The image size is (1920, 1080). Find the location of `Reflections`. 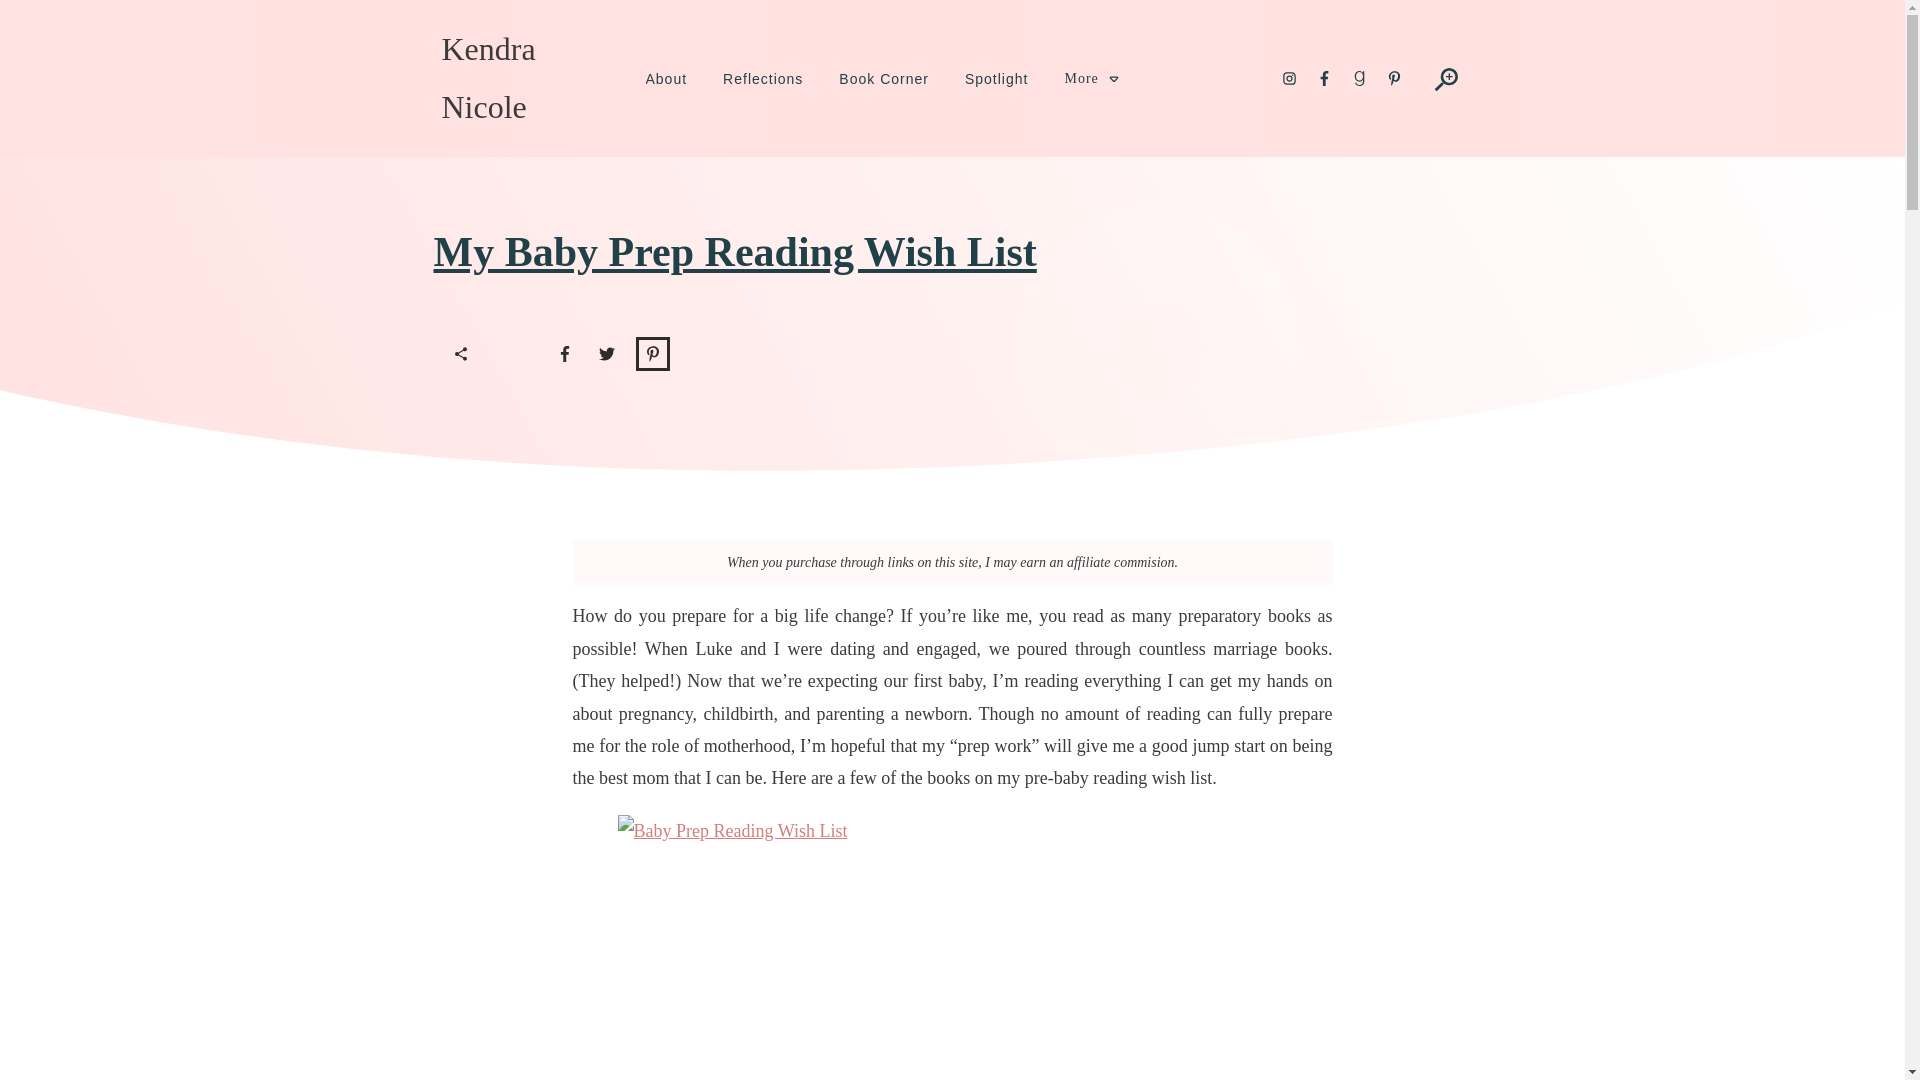

Reflections is located at coordinates (762, 78).